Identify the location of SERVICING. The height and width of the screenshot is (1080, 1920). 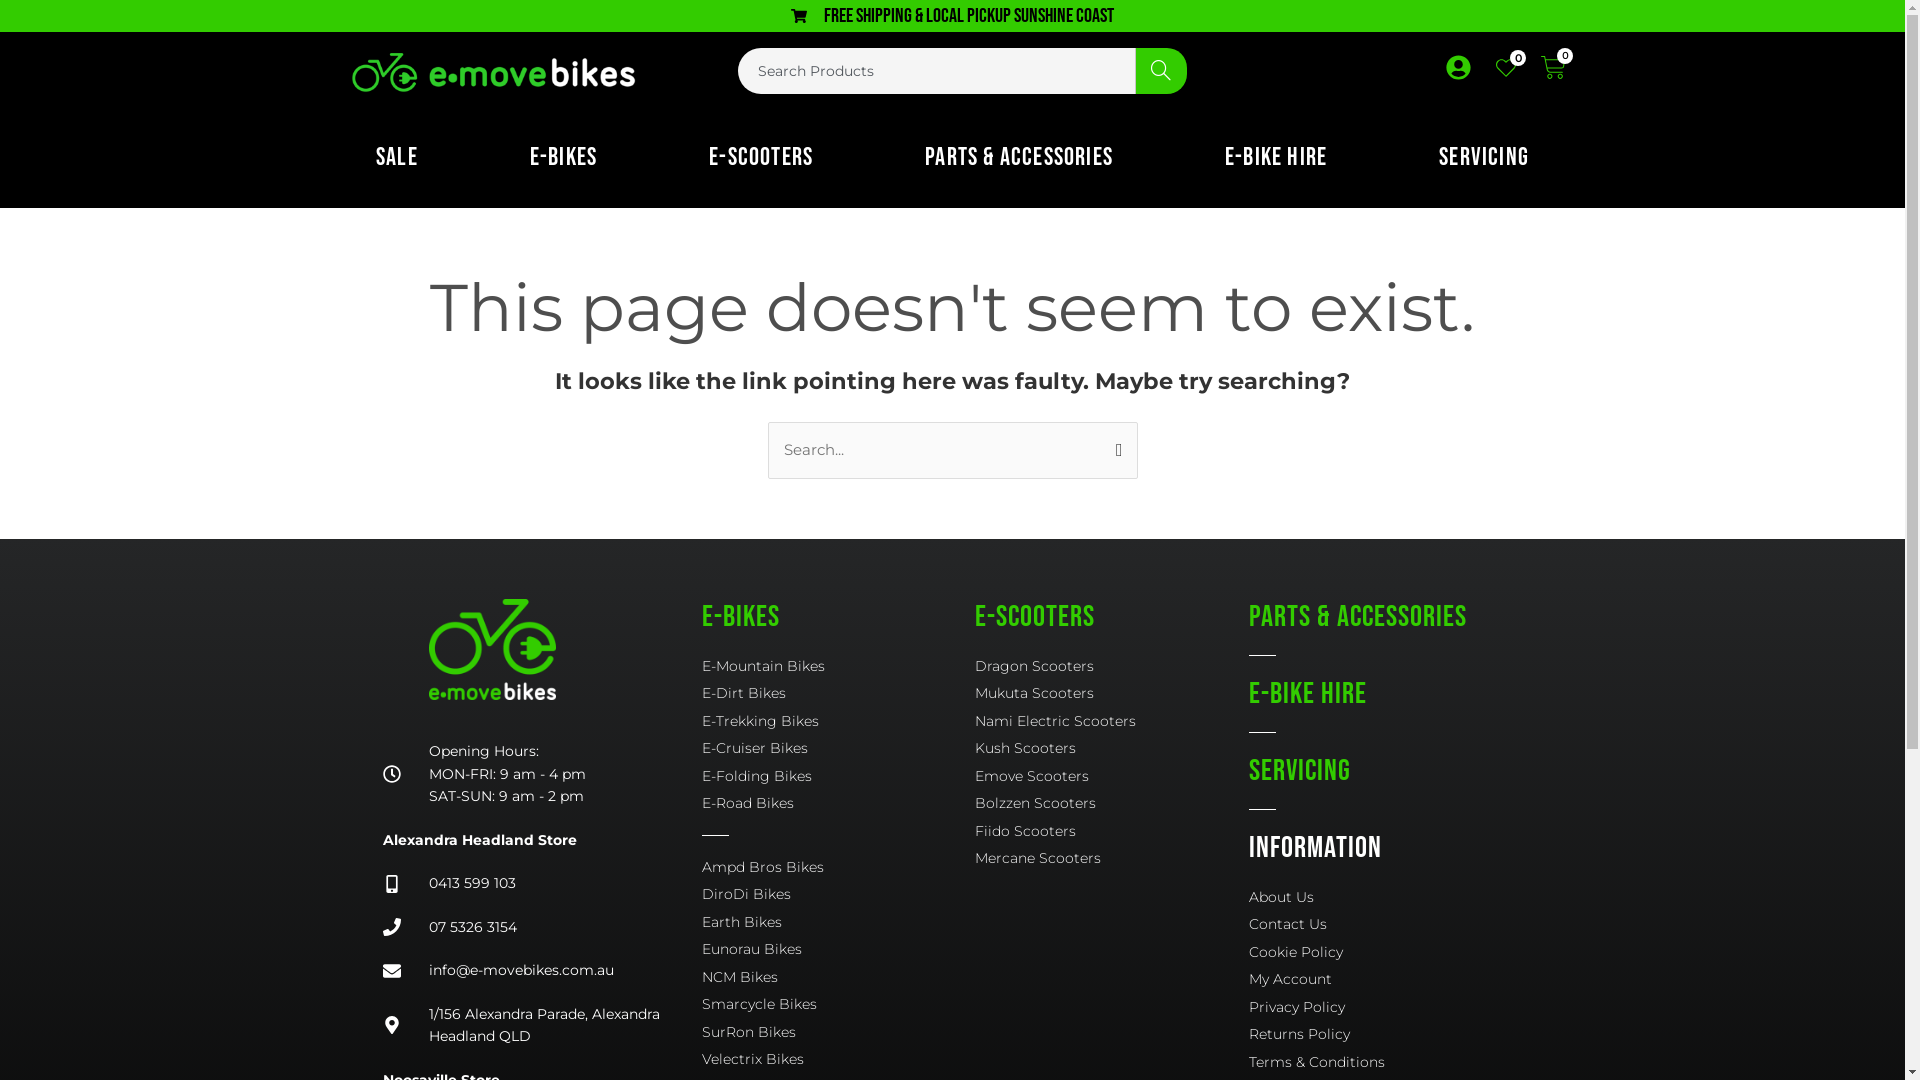
(1300, 771).